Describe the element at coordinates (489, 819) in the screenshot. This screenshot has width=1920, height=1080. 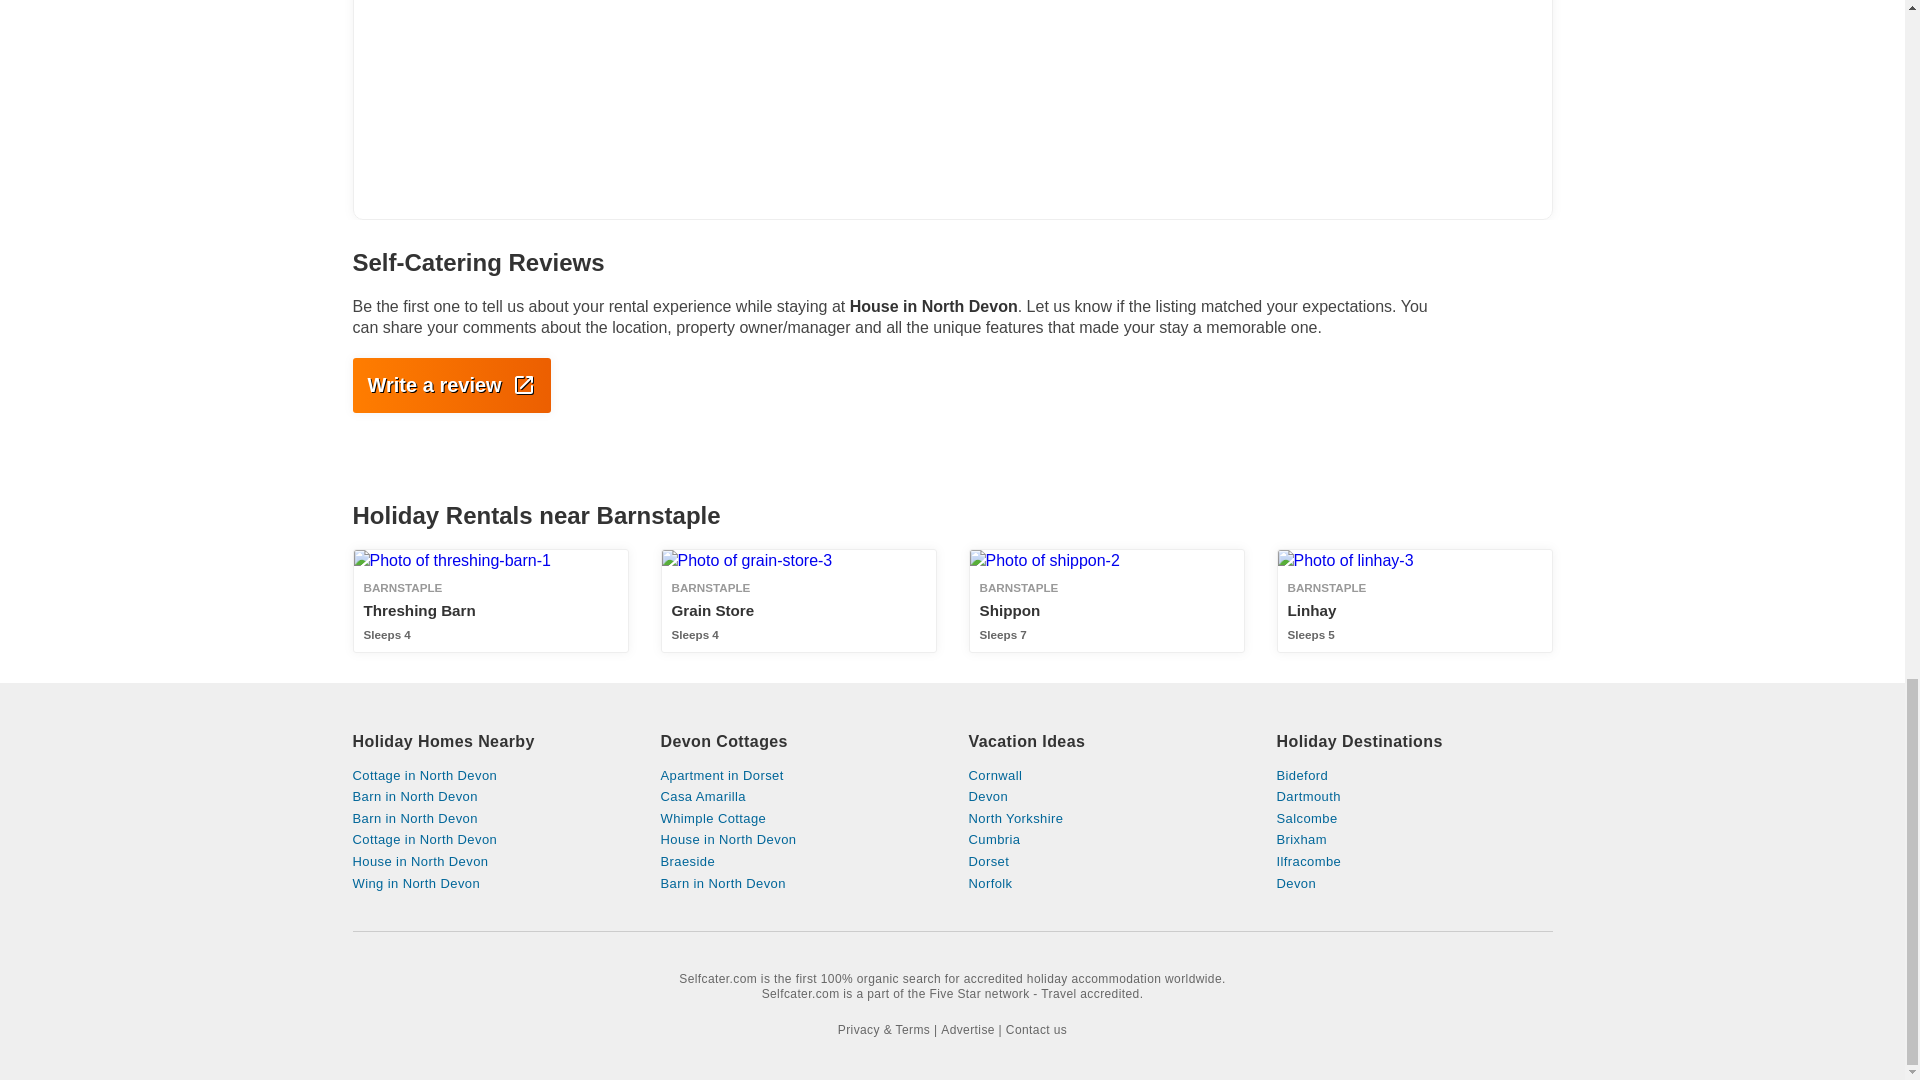
I see `Self-catering House in North Devon` at that location.